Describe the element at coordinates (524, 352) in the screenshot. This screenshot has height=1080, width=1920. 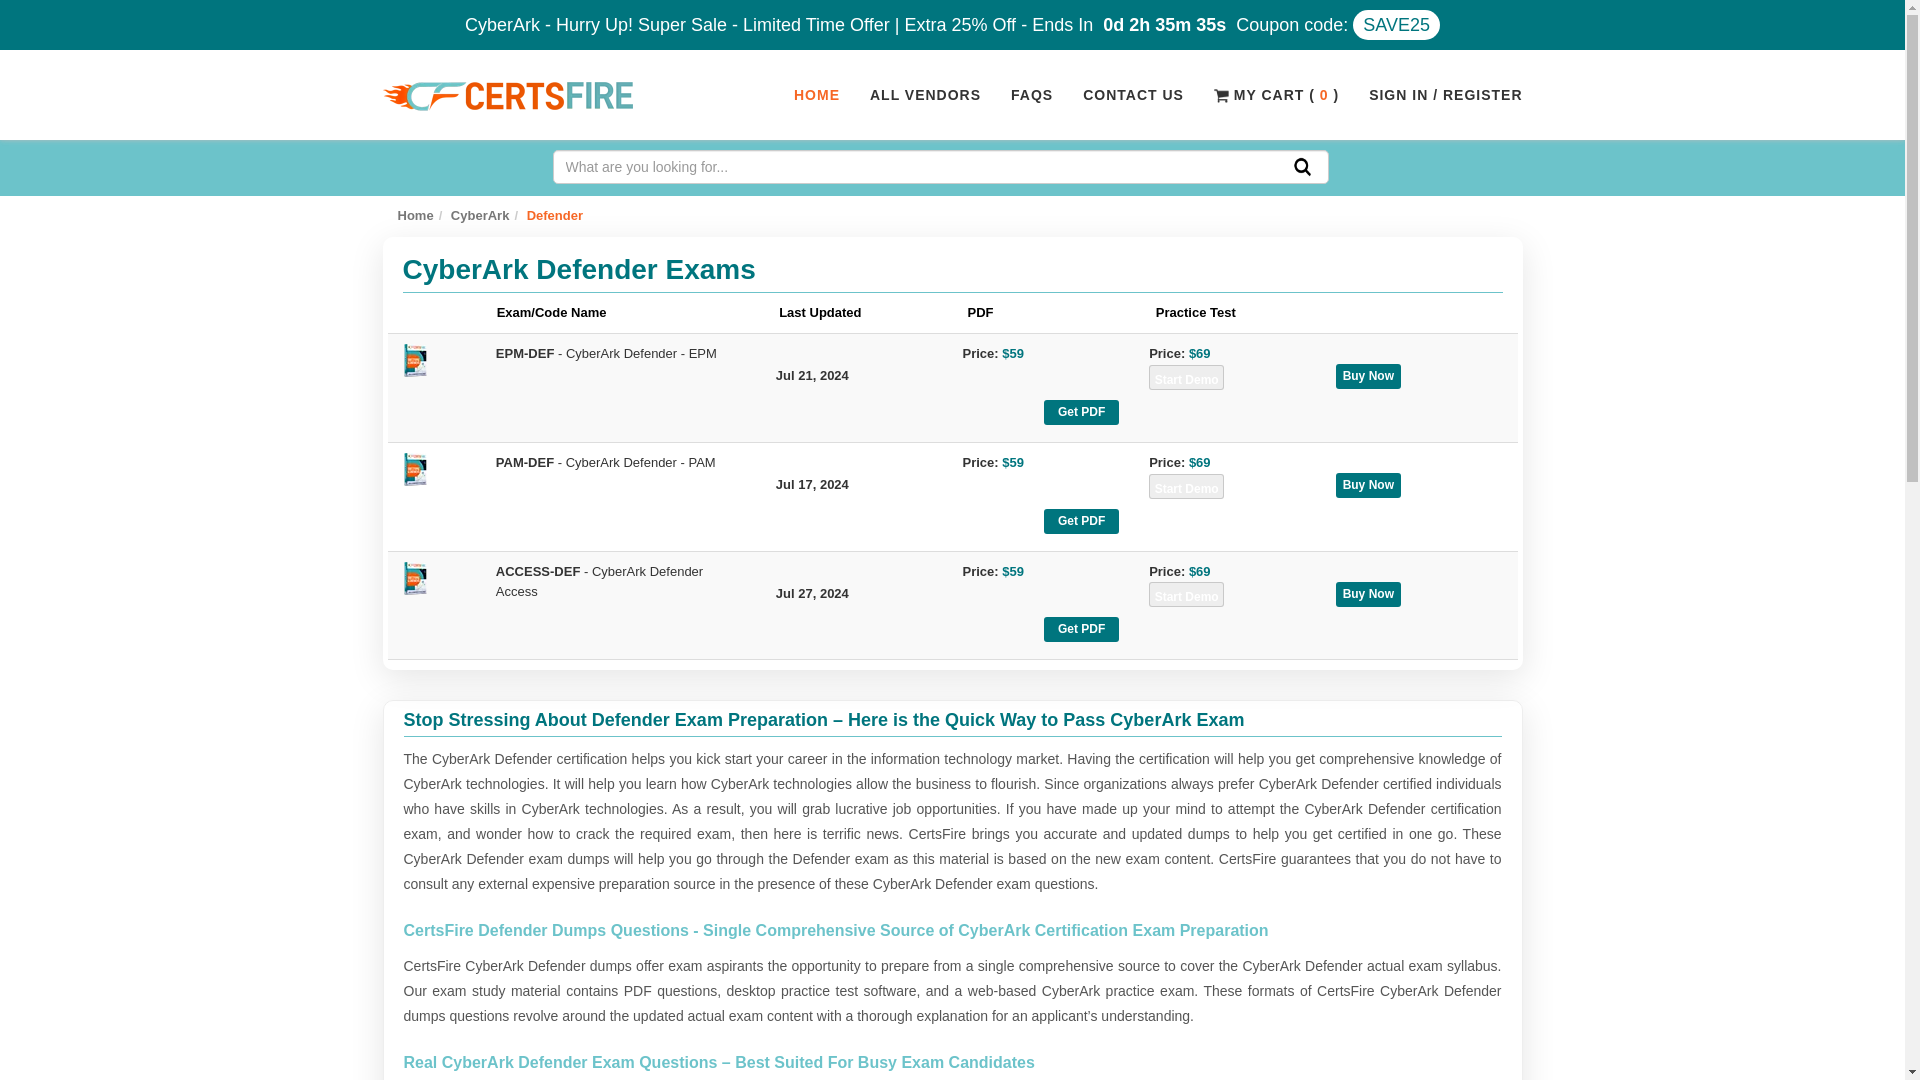
I see `EPM-DEF` at that location.